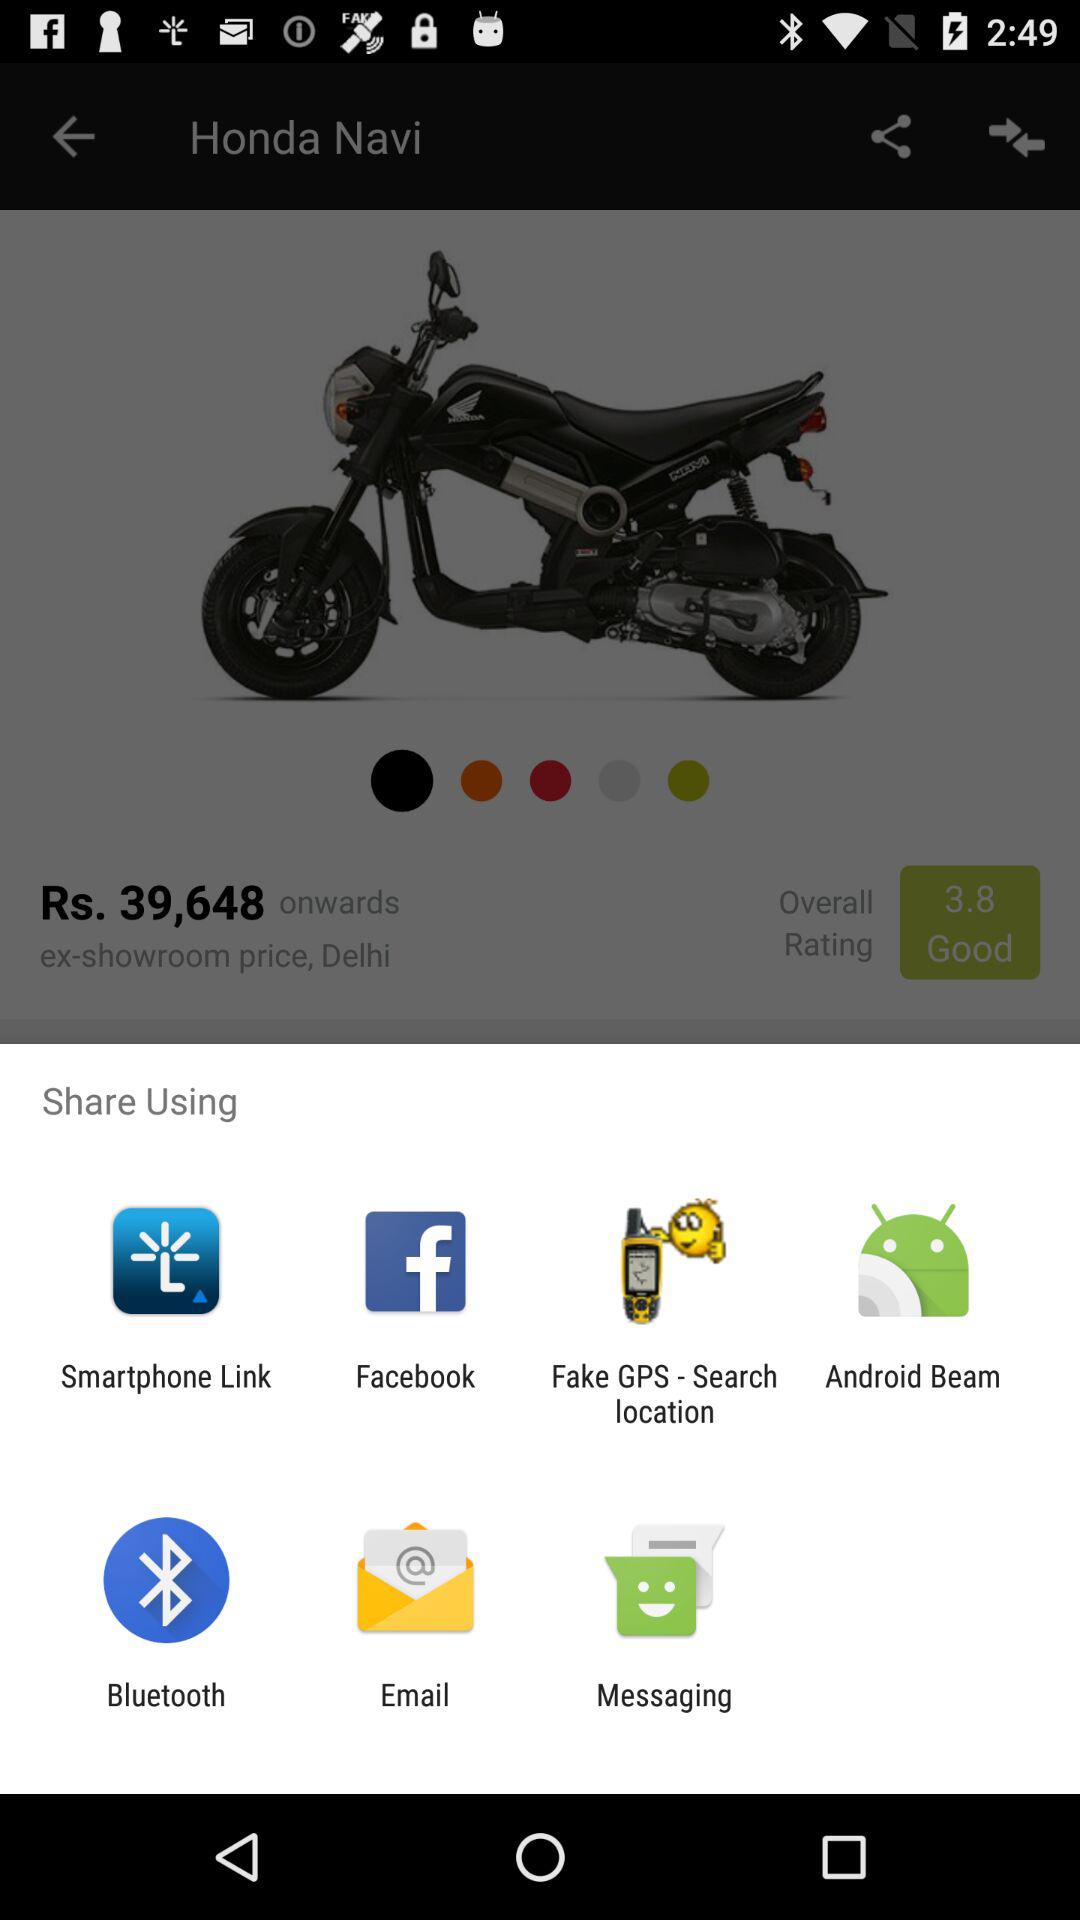  What do you see at coordinates (166, 1712) in the screenshot?
I see `select the bluetooth icon` at bounding box center [166, 1712].